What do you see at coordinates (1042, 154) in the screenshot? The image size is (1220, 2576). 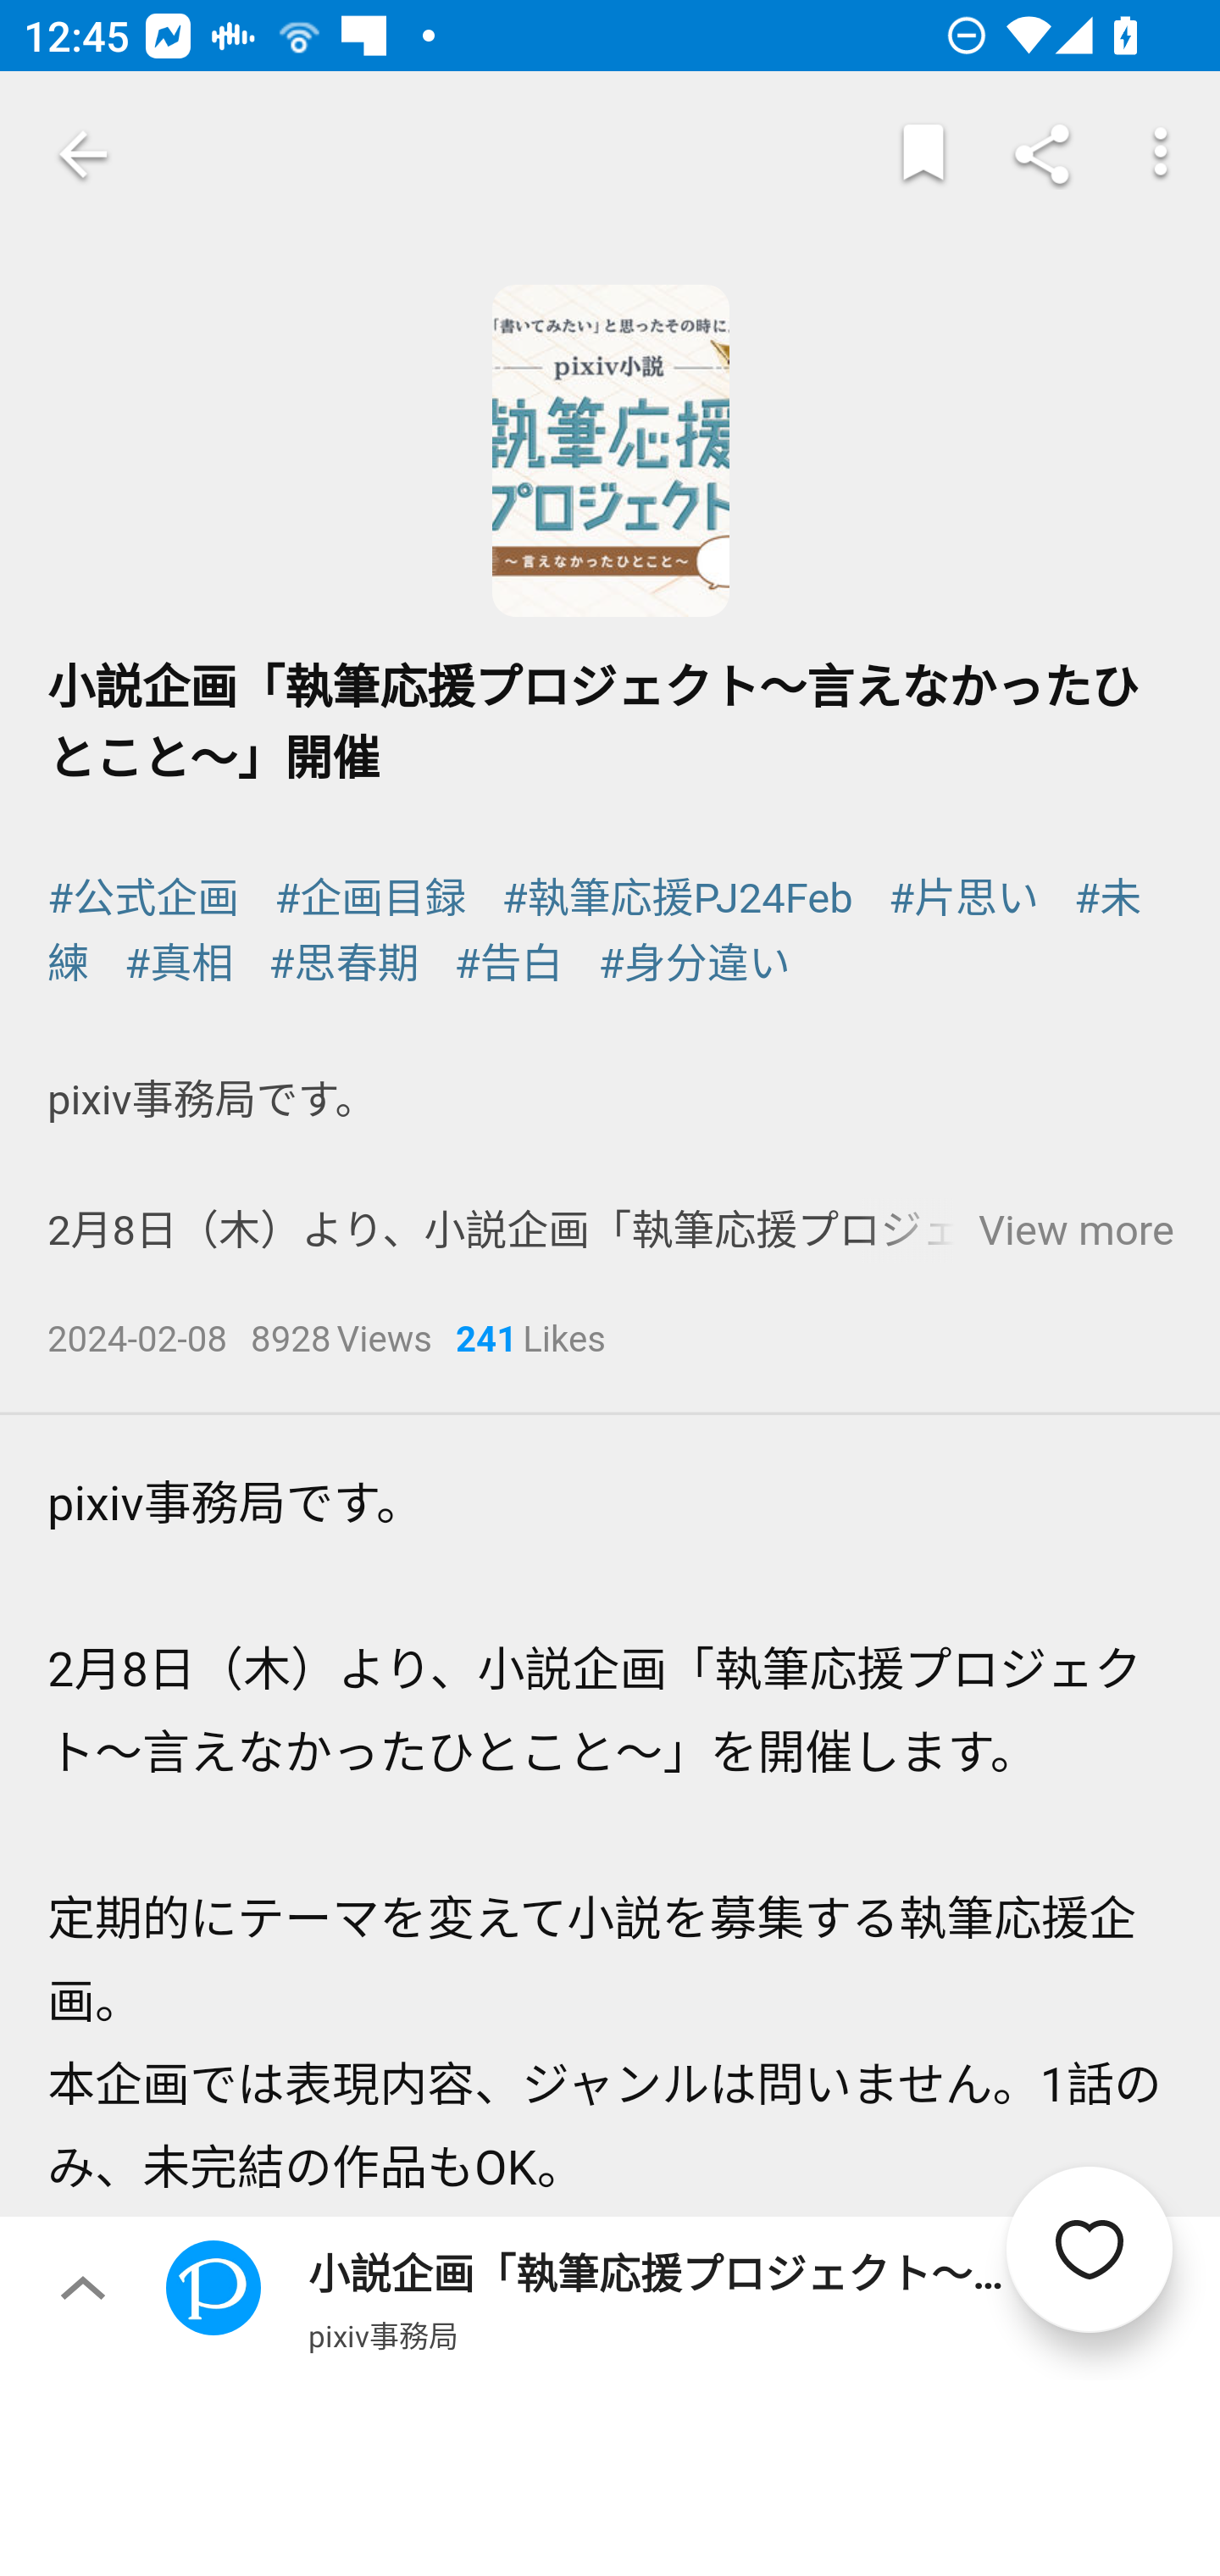 I see `Share` at bounding box center [1042, 154].